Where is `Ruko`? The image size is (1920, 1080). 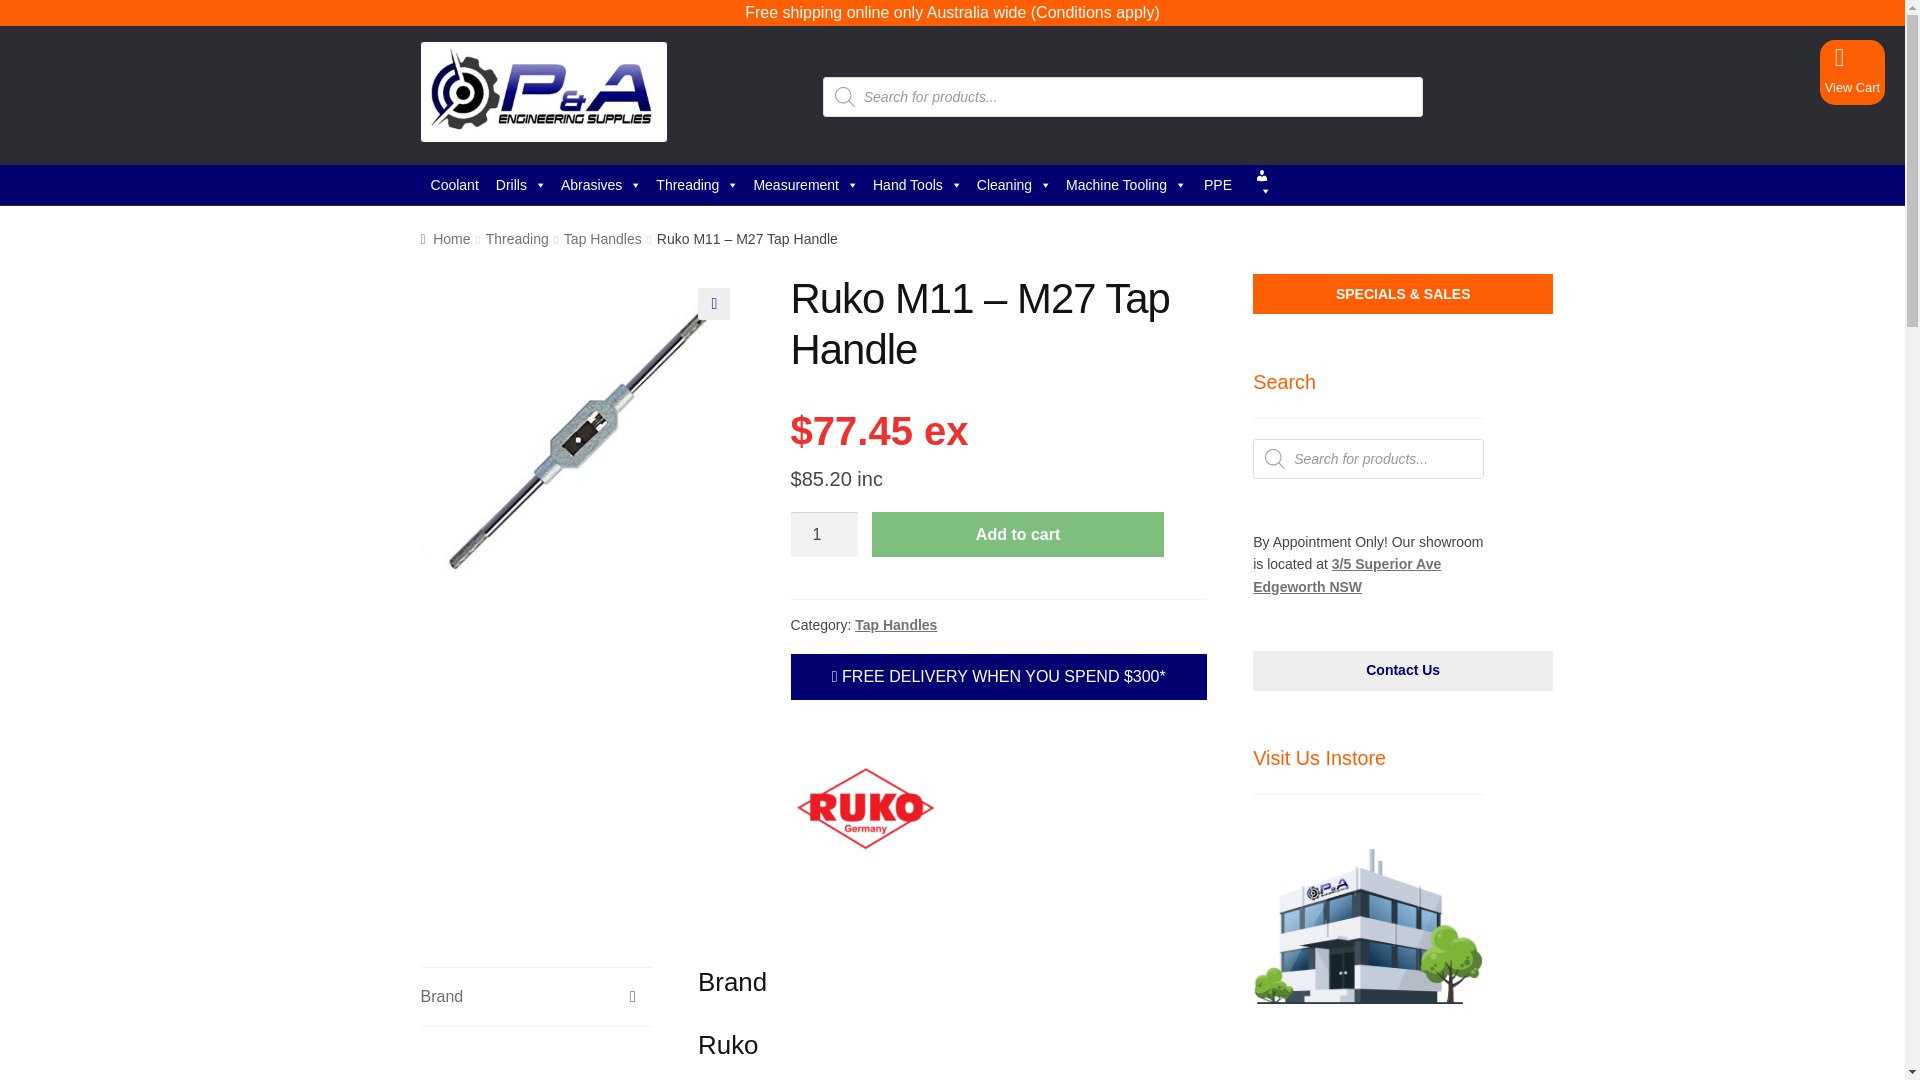
Ruko is located at coordinates (866, 809).